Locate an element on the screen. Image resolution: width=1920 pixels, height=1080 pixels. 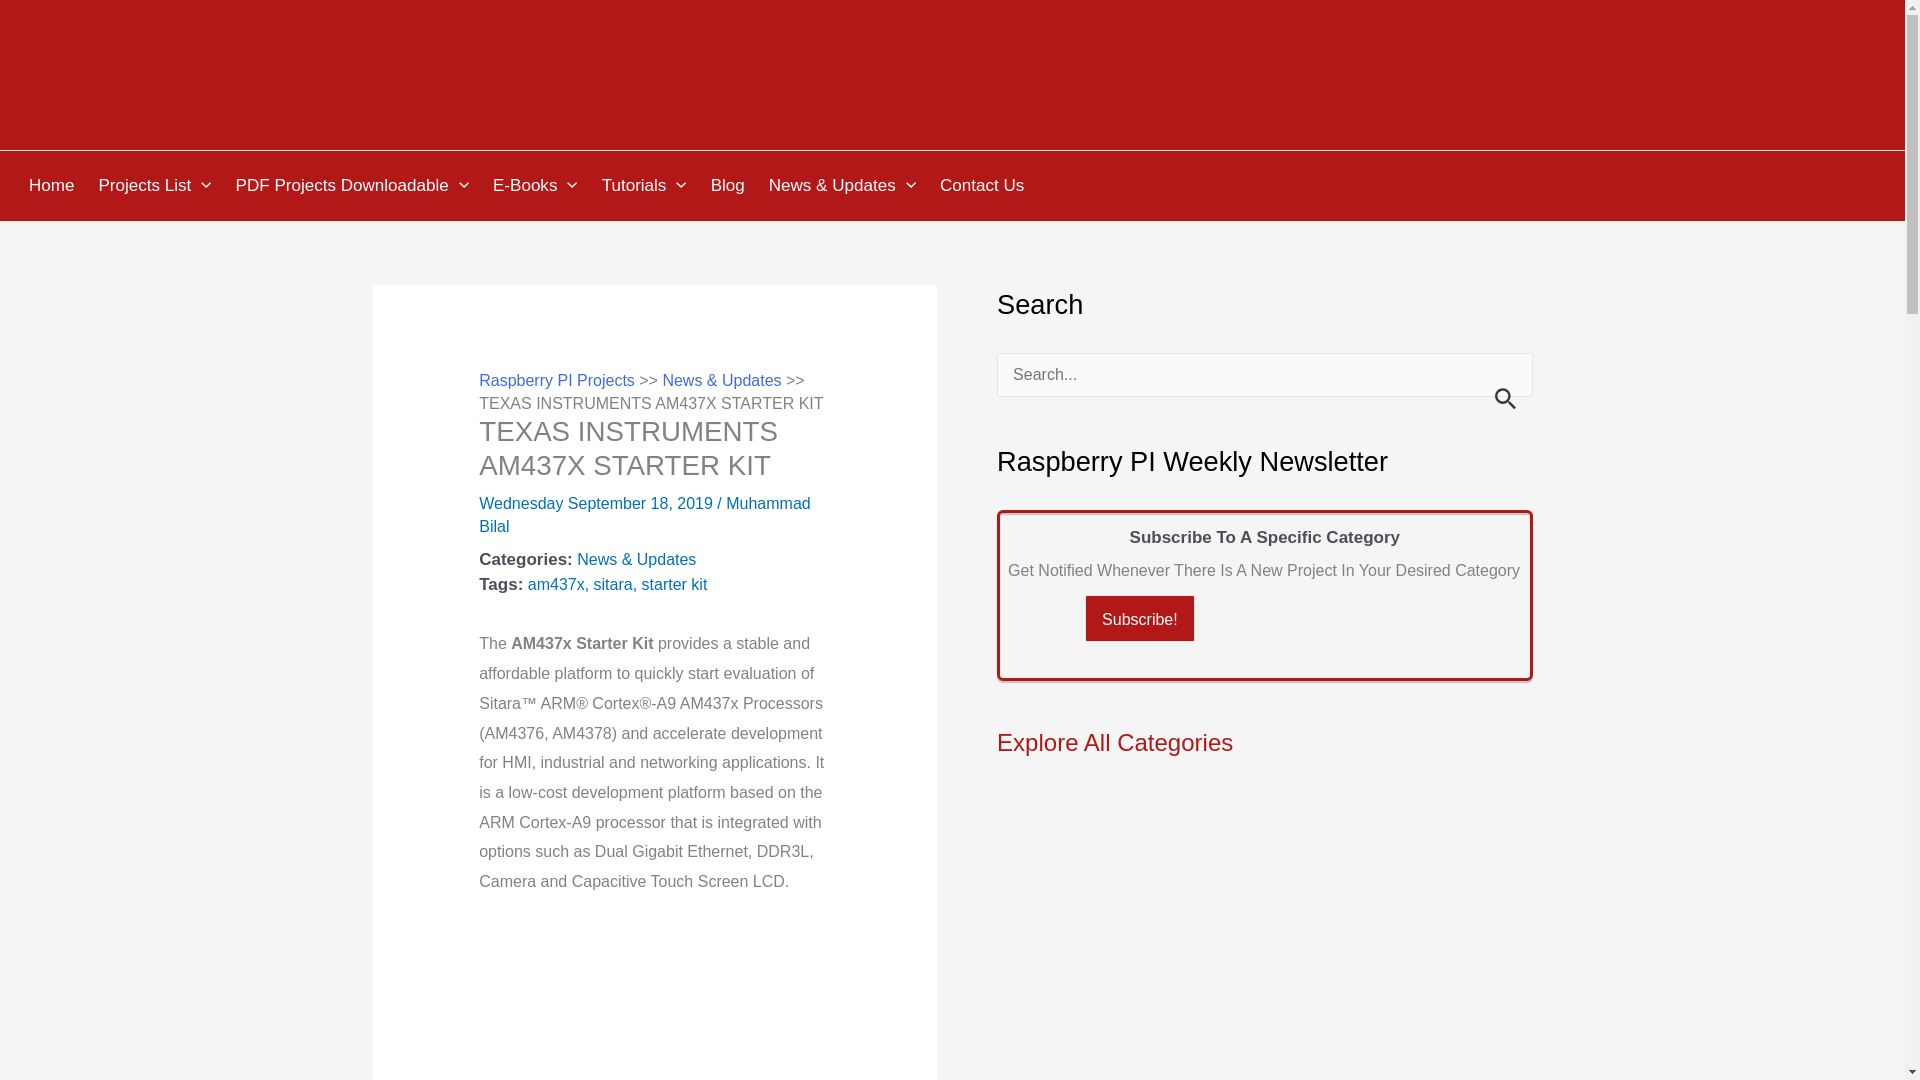
Home is located at coordinates (54, 186).